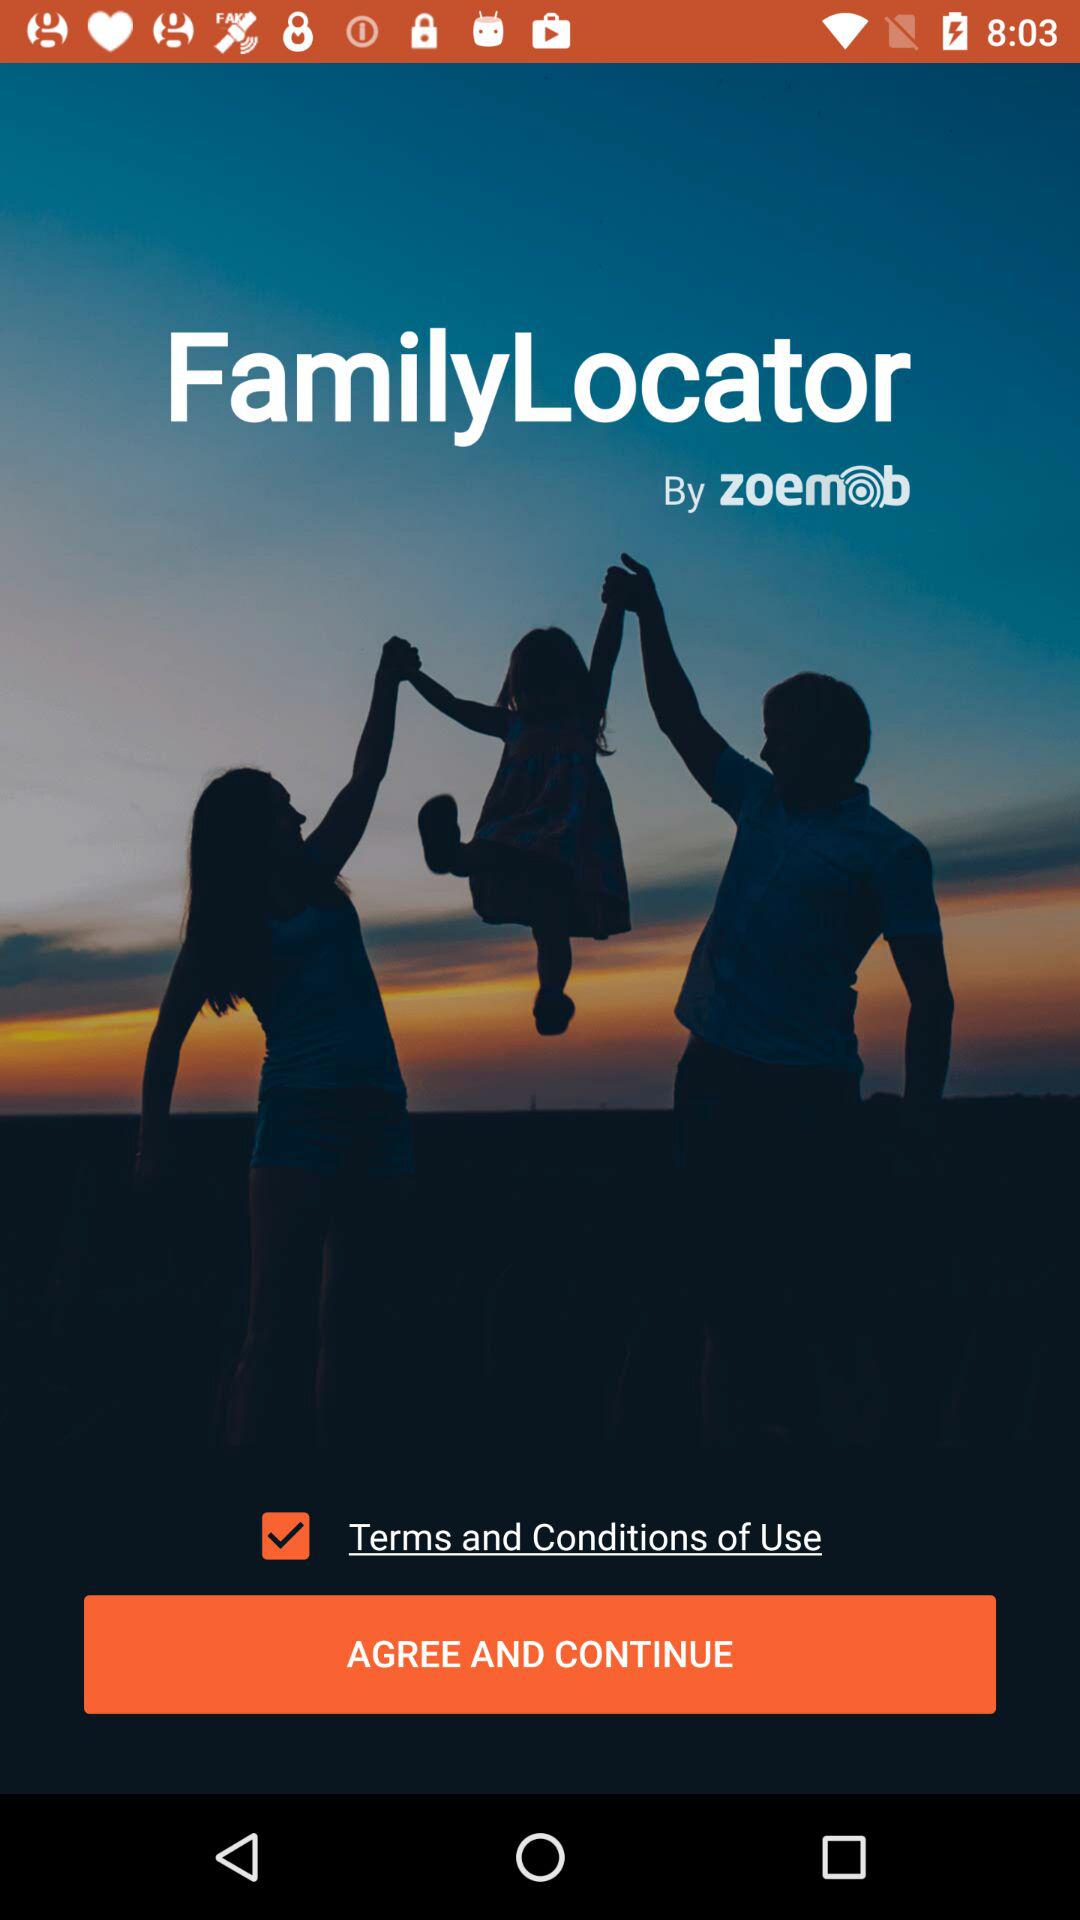 The width and height of the screenshot is (1080, 1920). I want to click on tap the item above agree and continue icon, so click(285, 1535).